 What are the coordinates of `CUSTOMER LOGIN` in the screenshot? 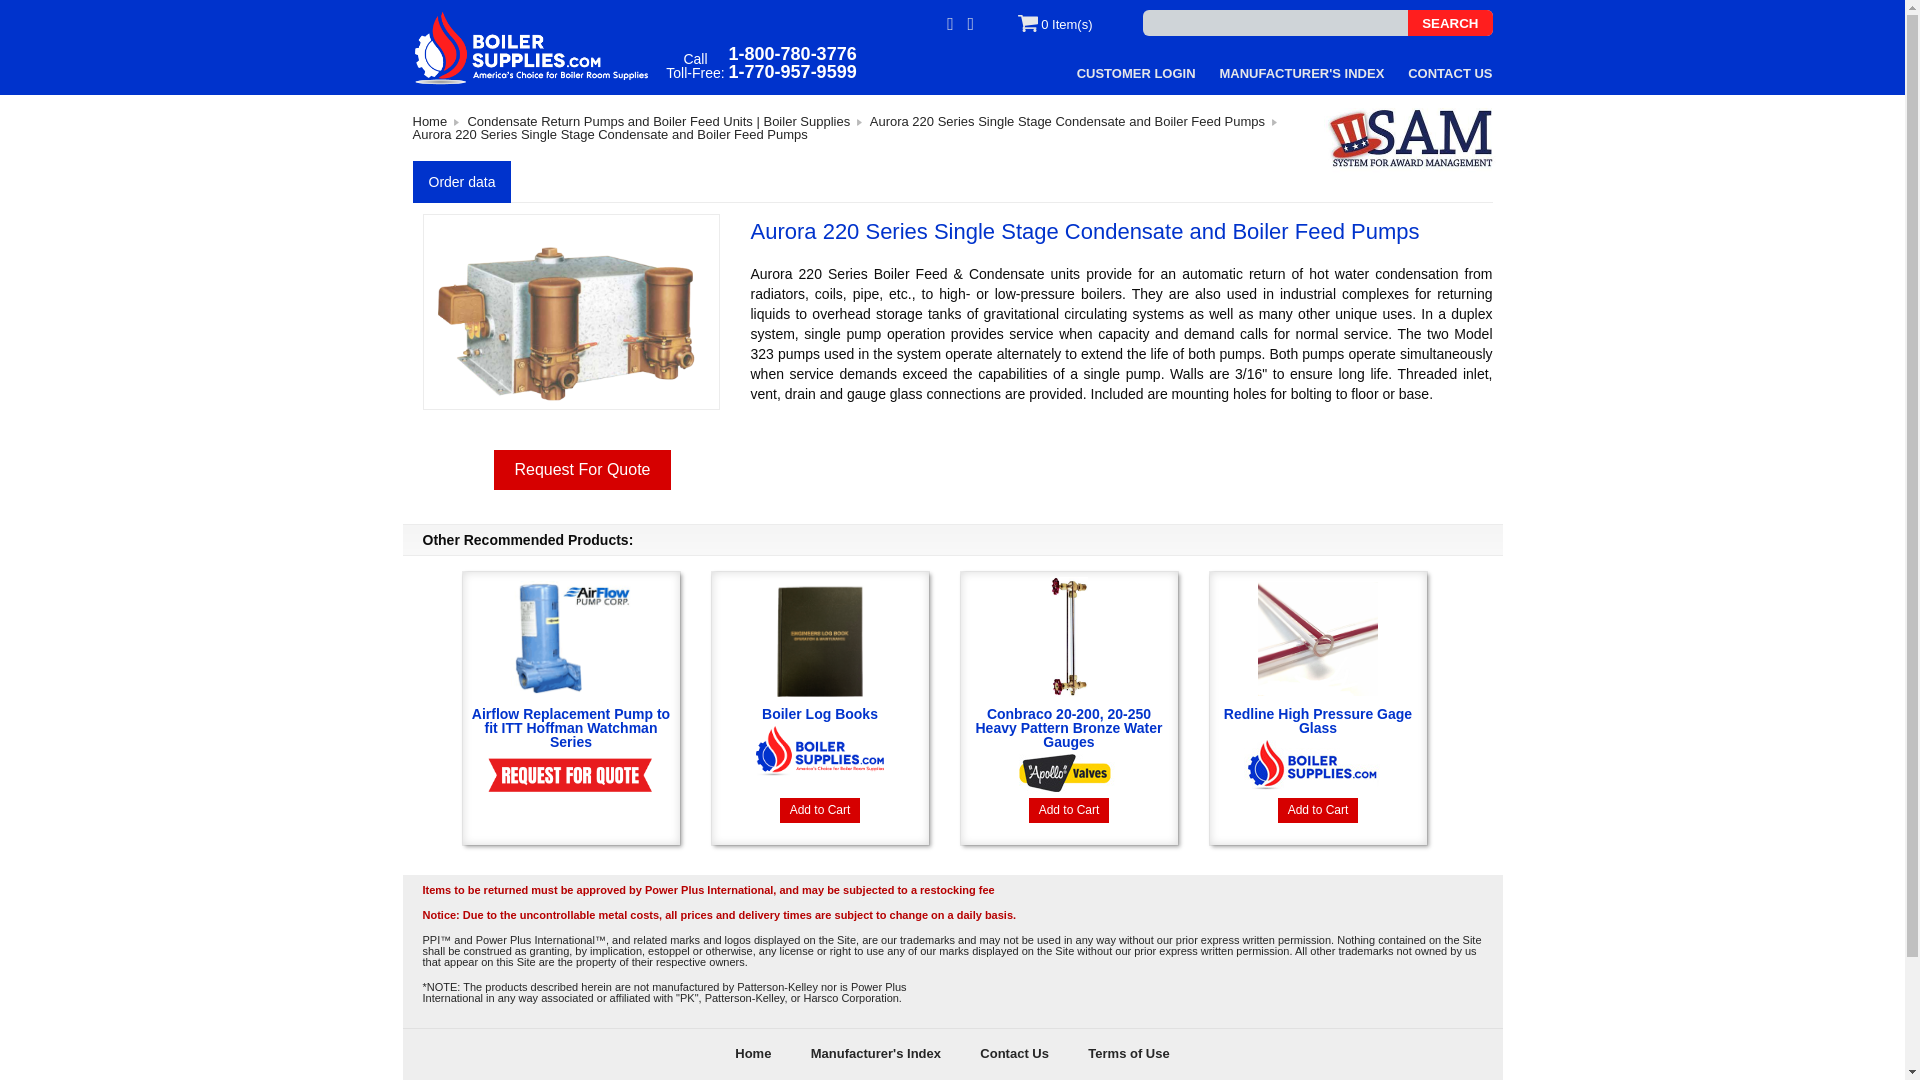 It's located at (1136, 73).